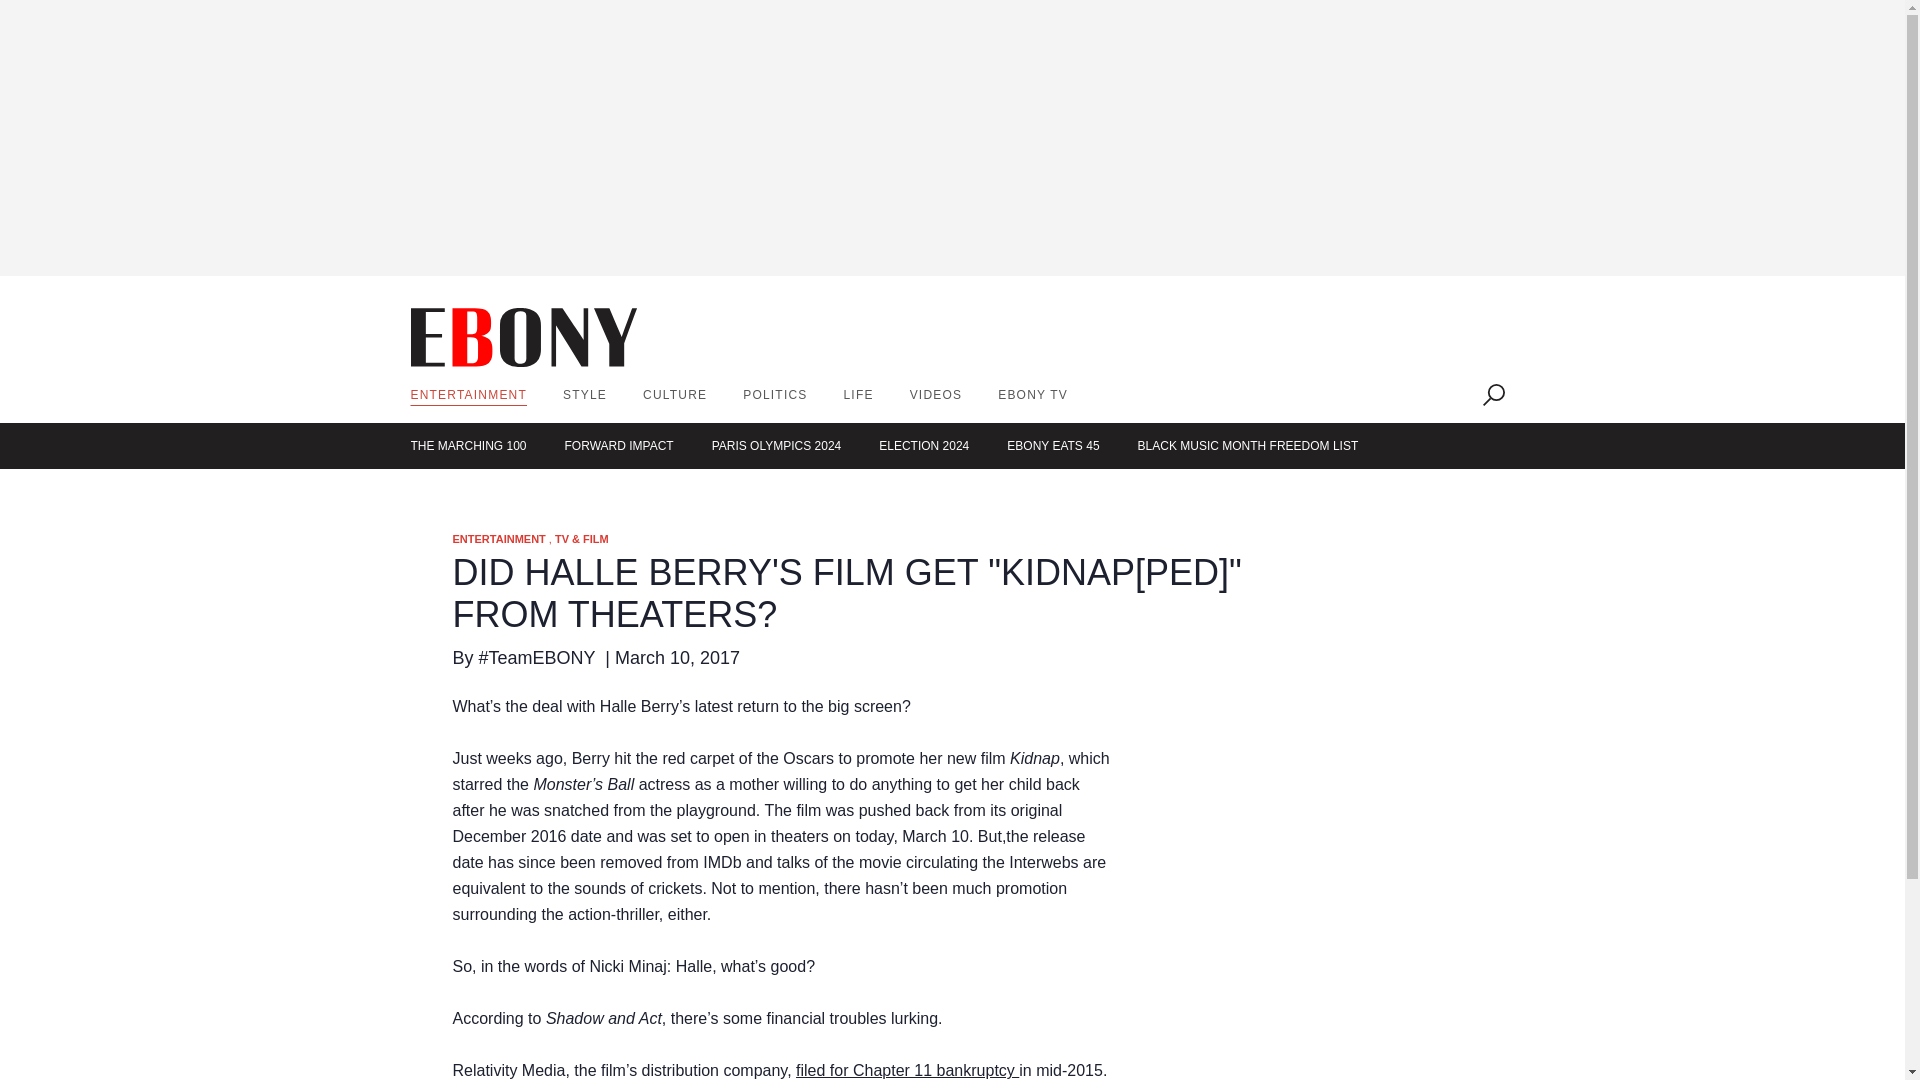 This screenshot has height=1080, width=1920. What do you see at coordinates (468, 394) in the screenshot?
I see `Entertainment` at bounding box center [468, 394].